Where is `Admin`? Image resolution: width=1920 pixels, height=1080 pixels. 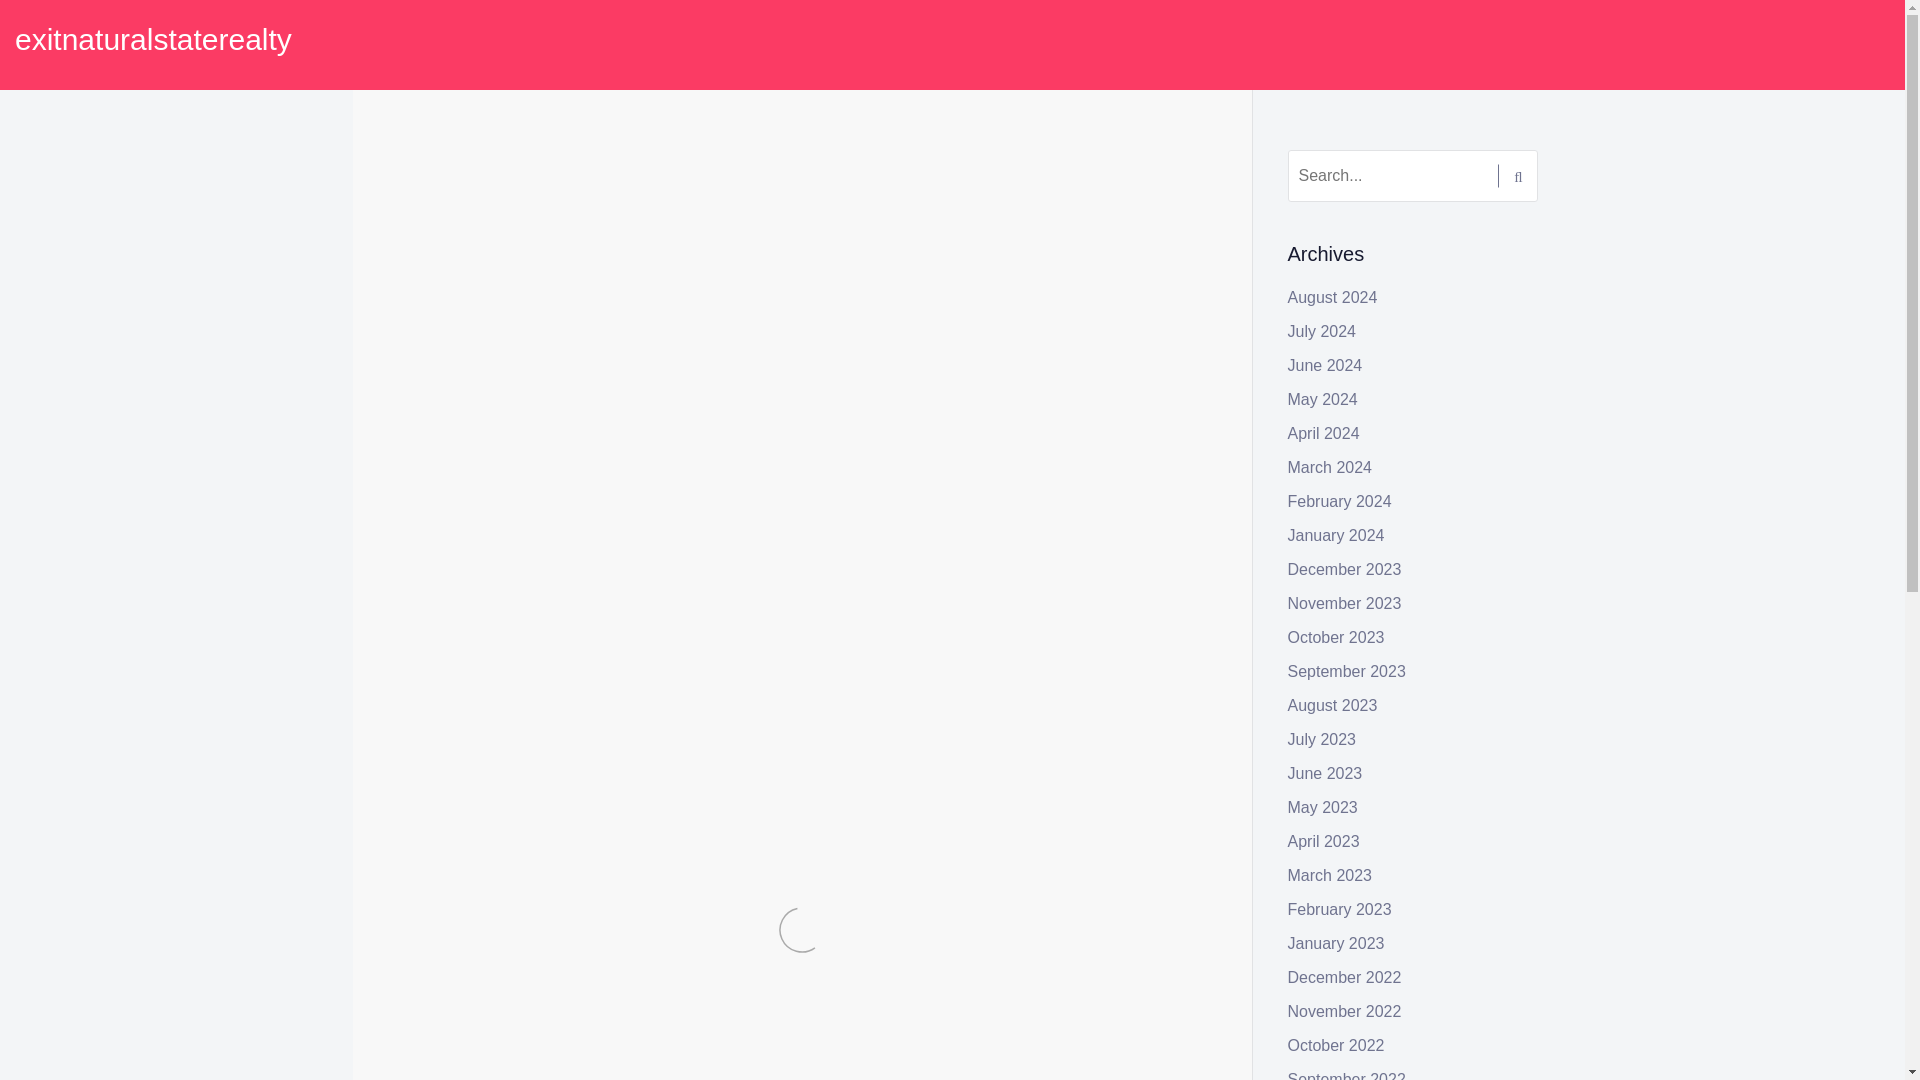 Admin is located at coordinates (534, 190).